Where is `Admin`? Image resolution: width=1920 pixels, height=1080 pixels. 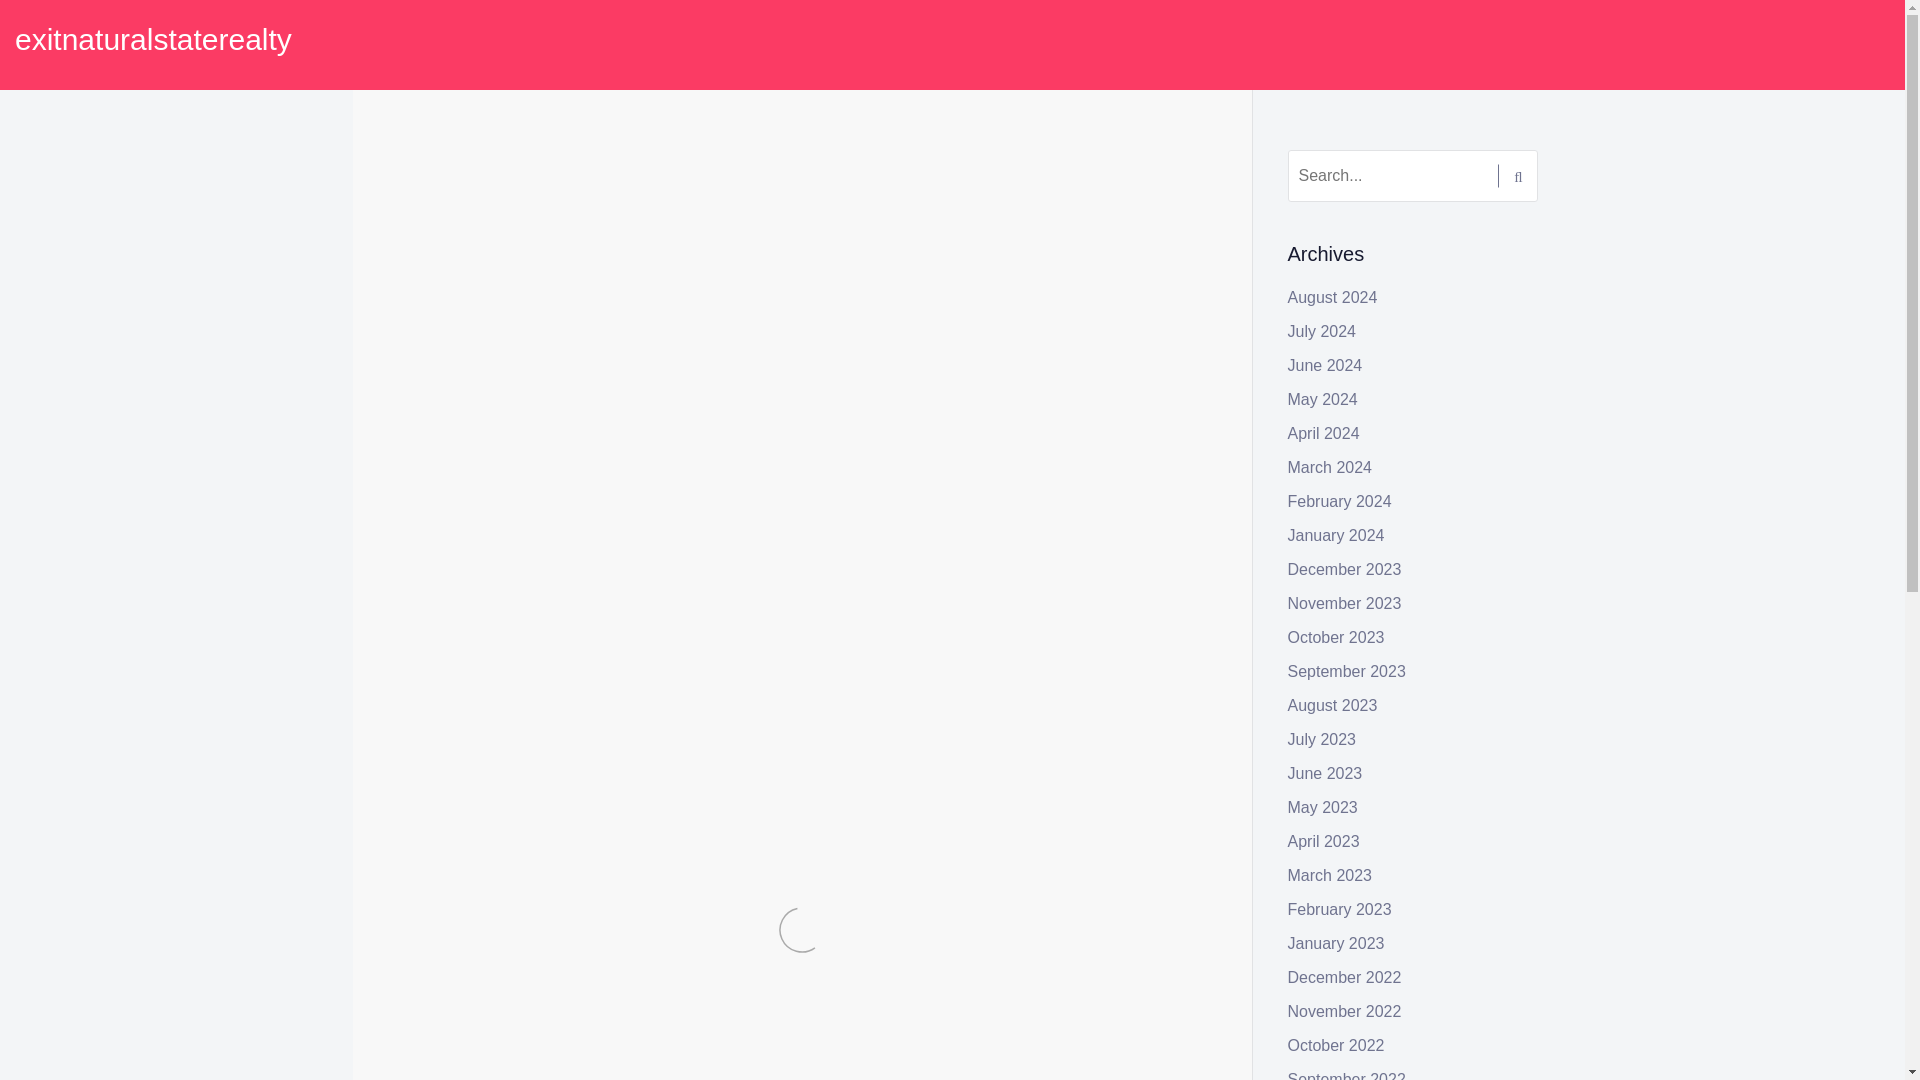 Admin is located at coordinates (534, 190).